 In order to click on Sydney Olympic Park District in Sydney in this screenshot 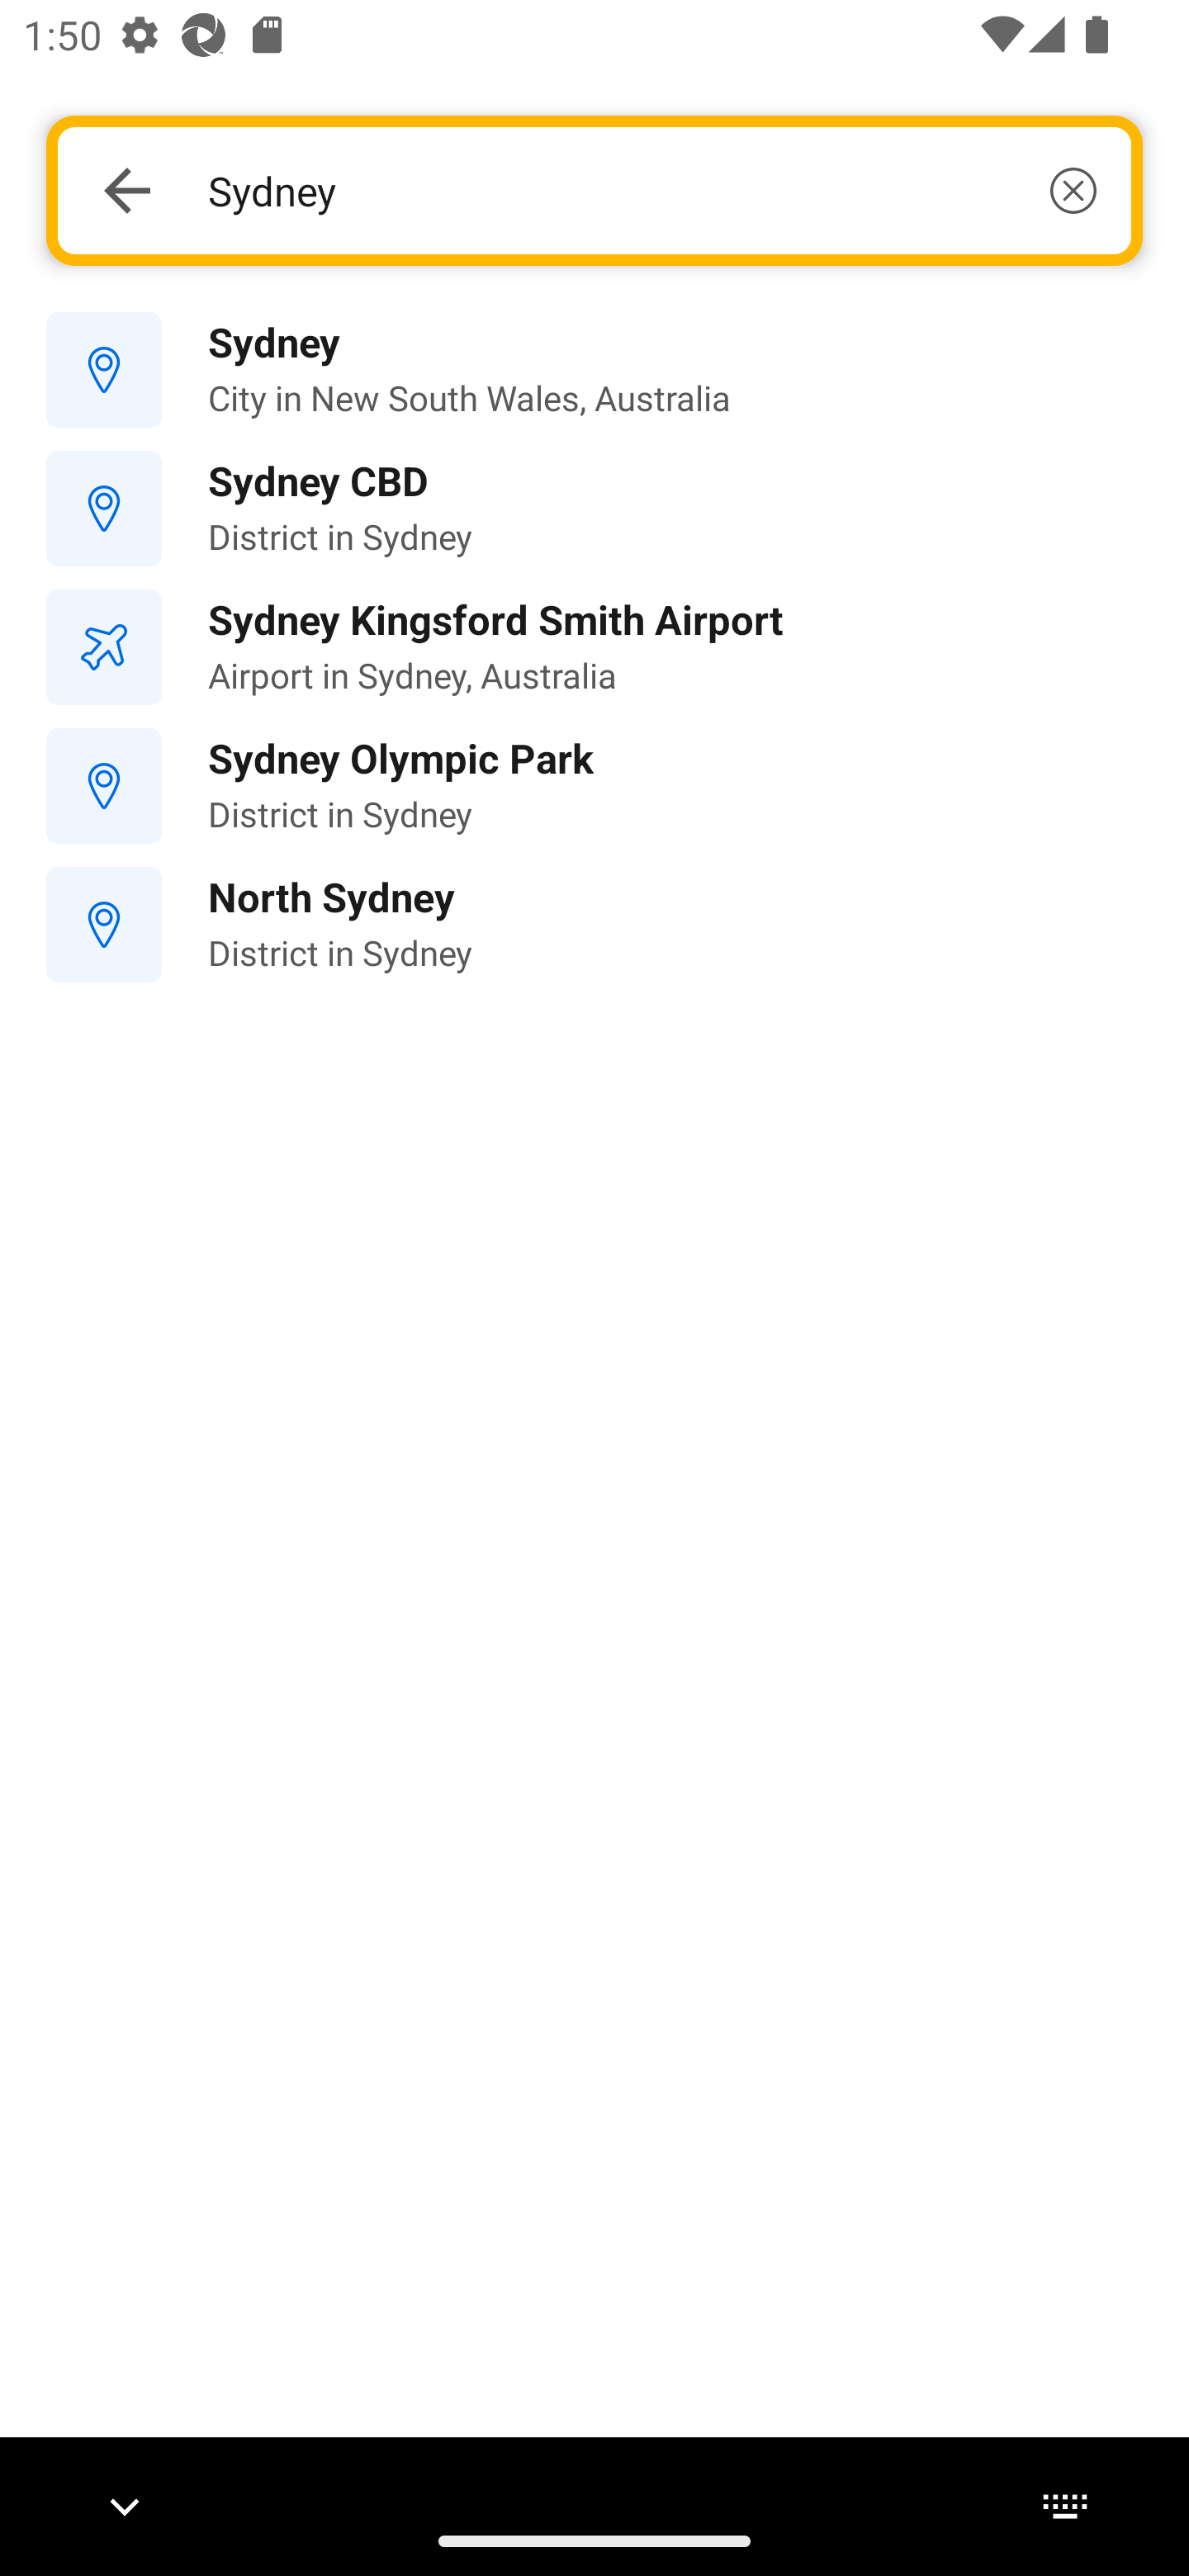, I will do `click(594, 785)`.